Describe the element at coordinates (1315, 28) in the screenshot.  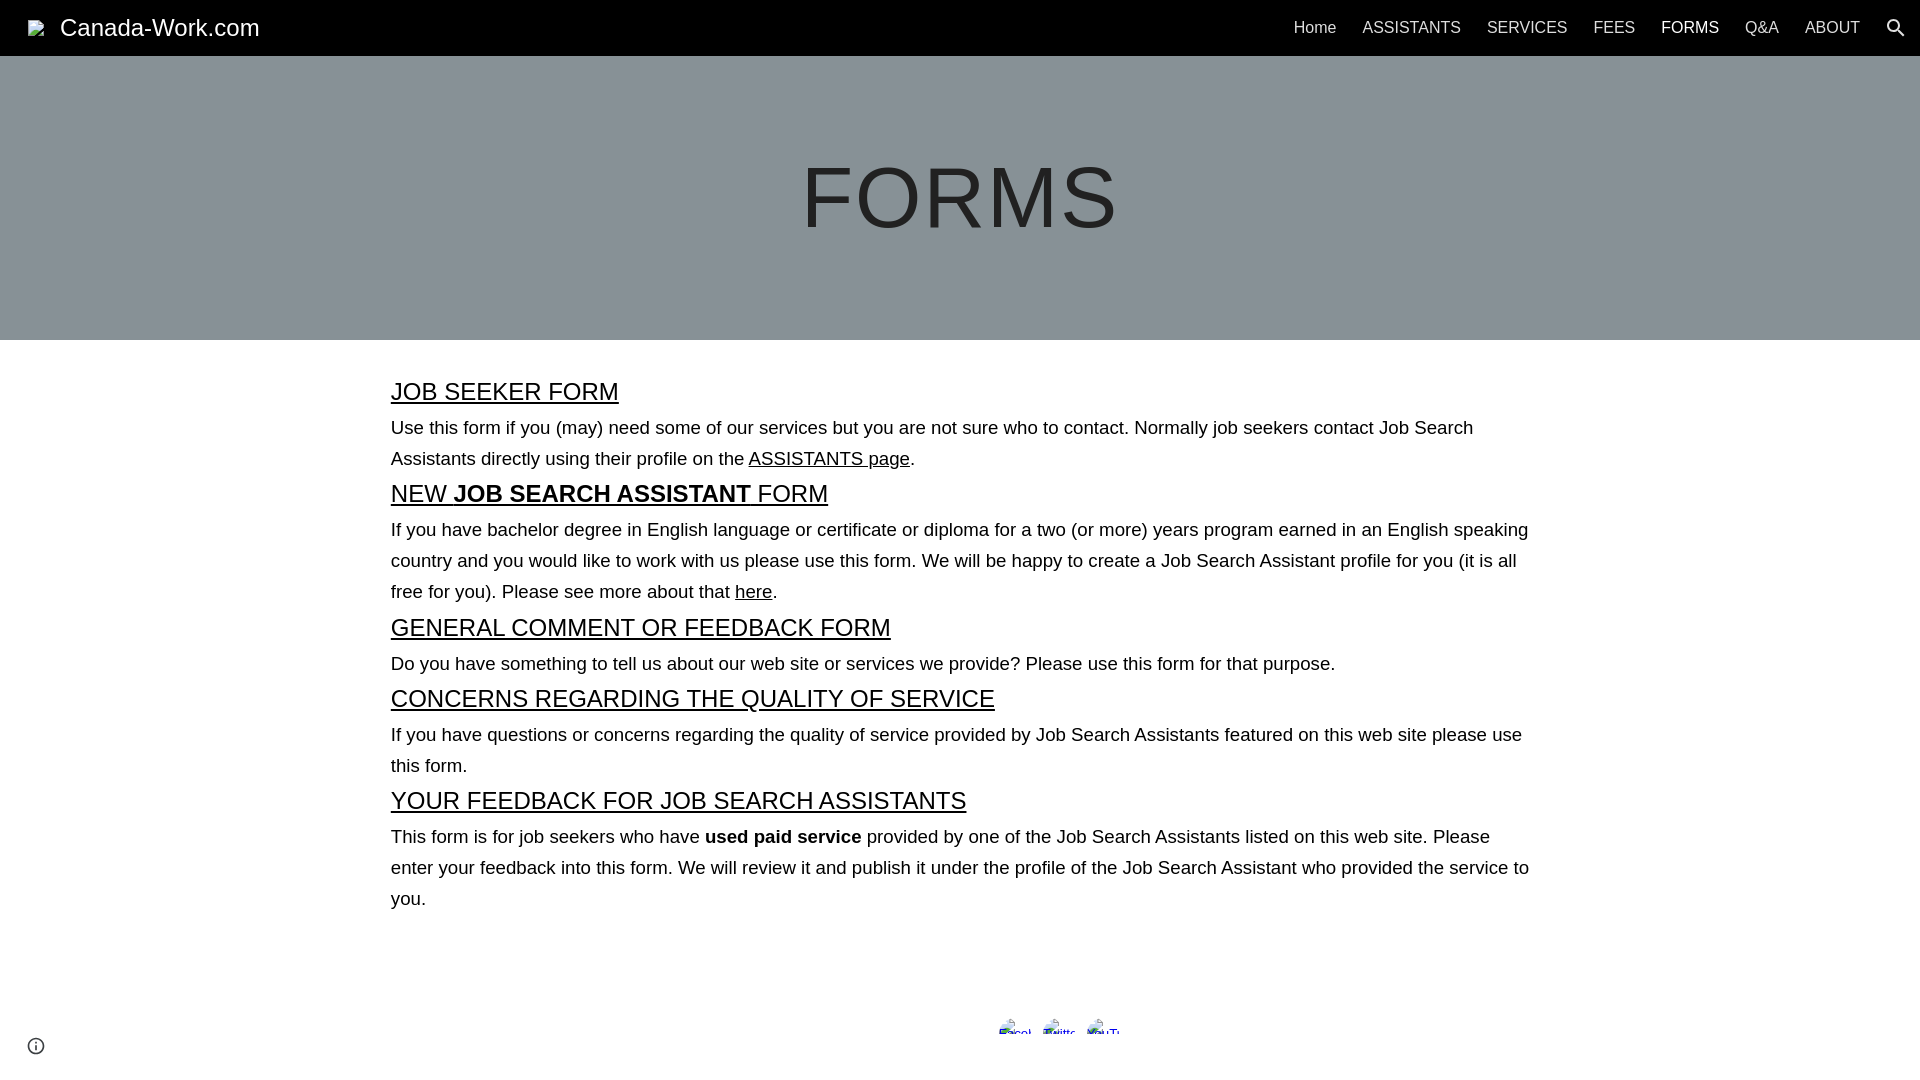
I see `Home` at that location.